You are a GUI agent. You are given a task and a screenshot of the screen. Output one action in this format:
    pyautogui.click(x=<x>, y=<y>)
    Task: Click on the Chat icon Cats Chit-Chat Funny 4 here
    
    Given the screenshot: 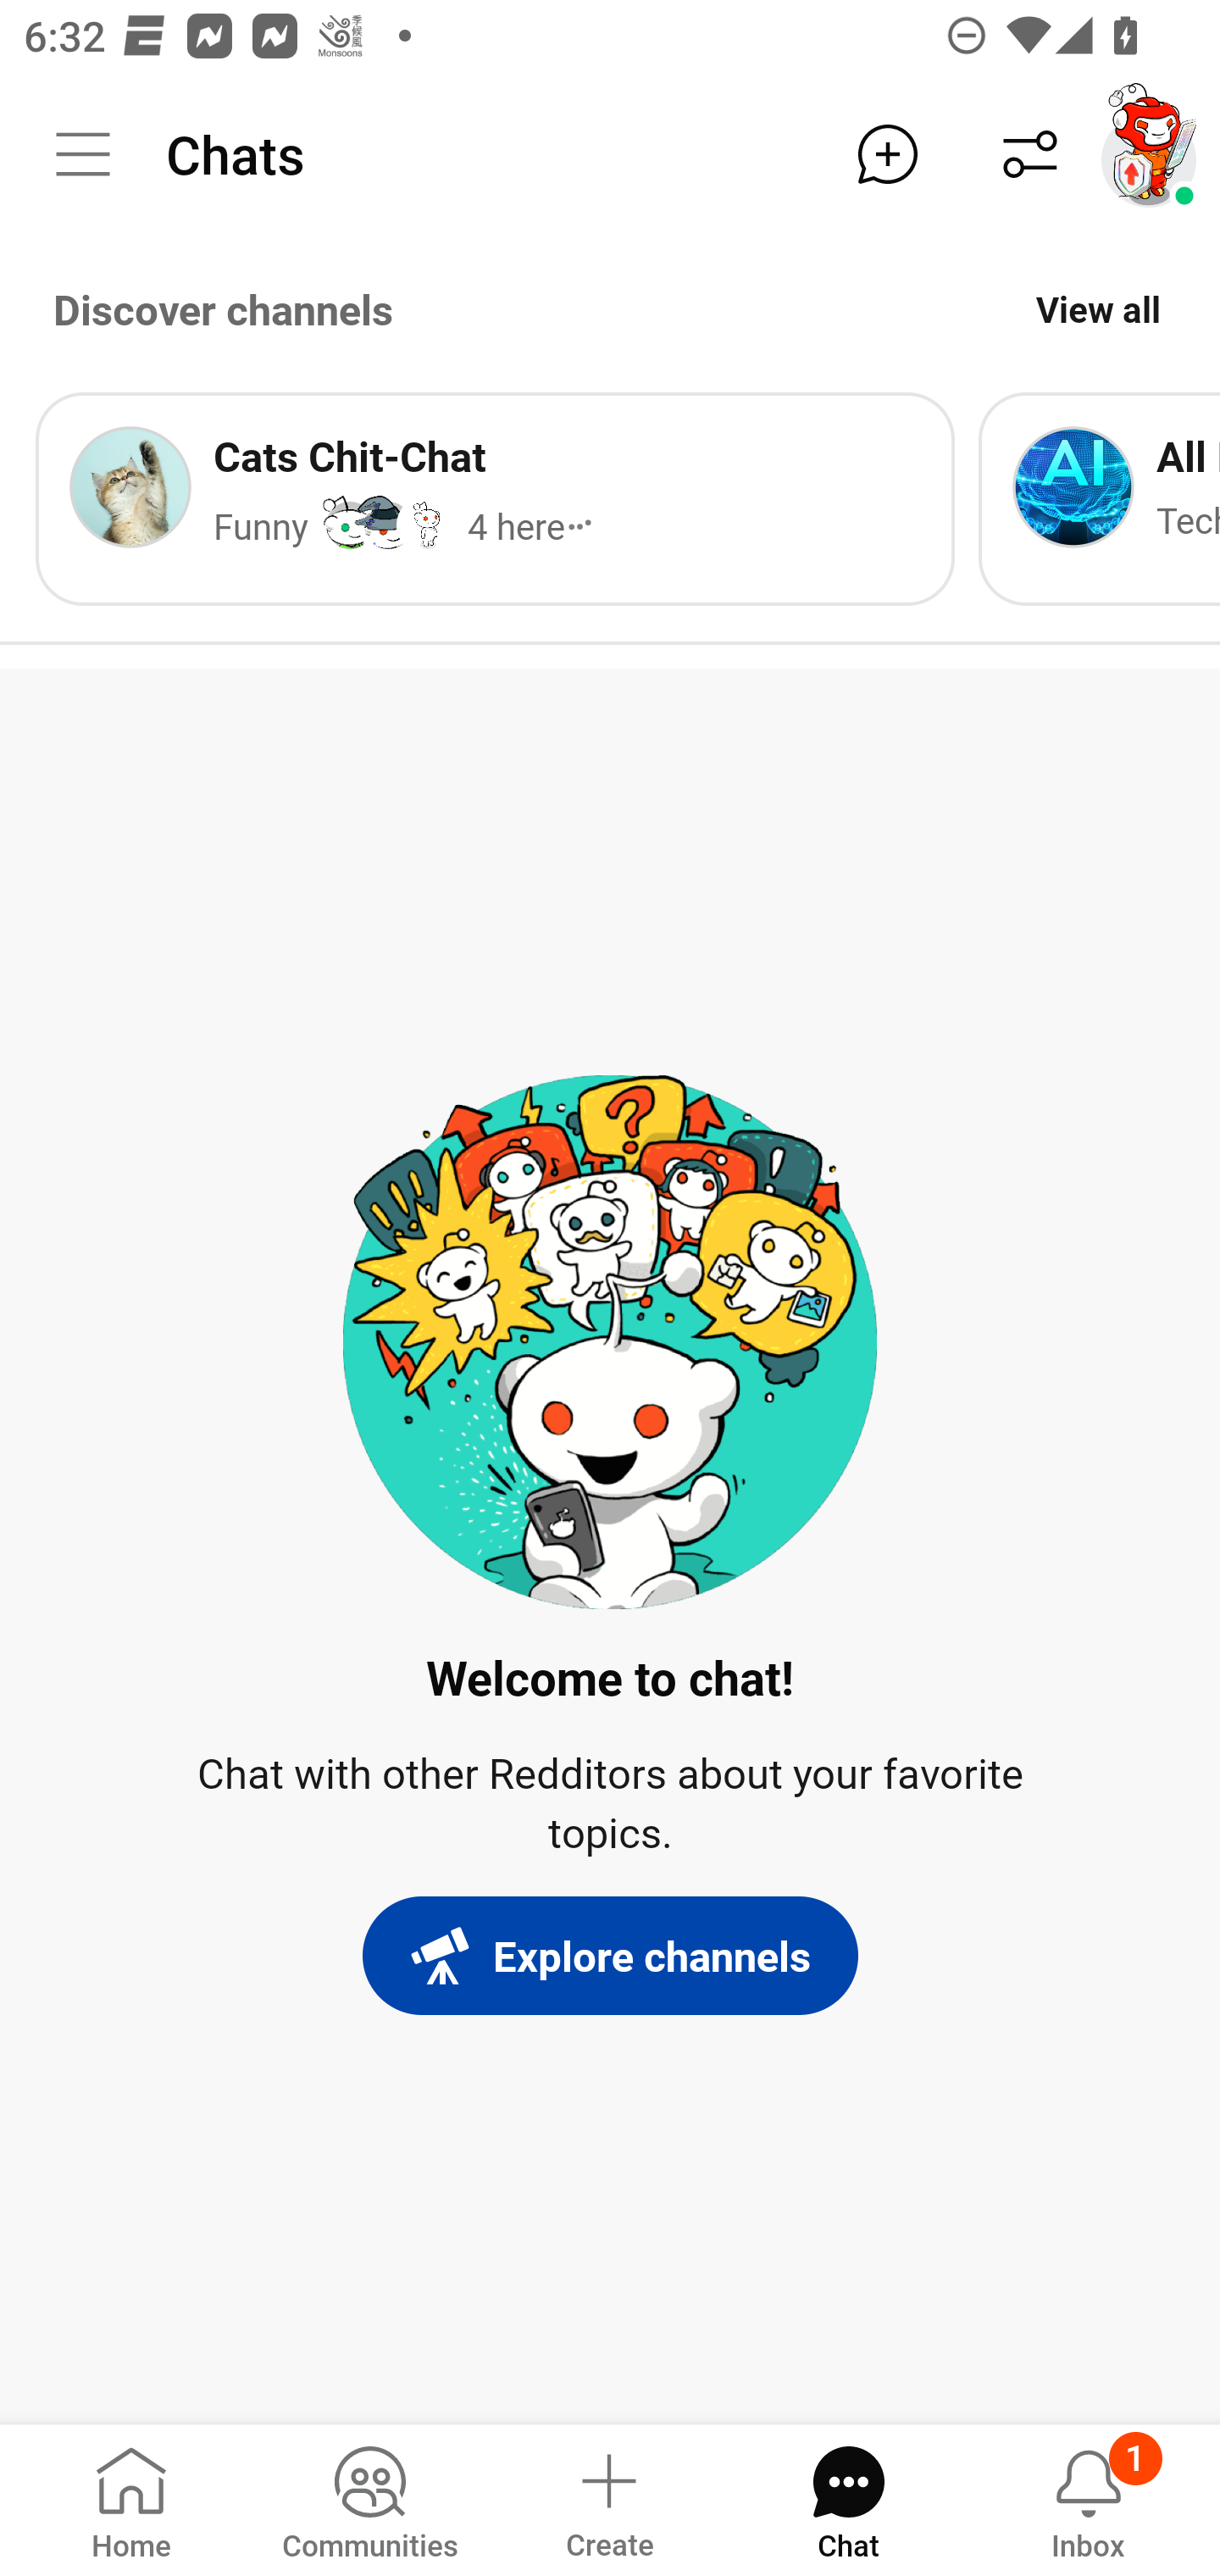 What is the action you would take?
    pyautogui.click(x=495, y=498)
    